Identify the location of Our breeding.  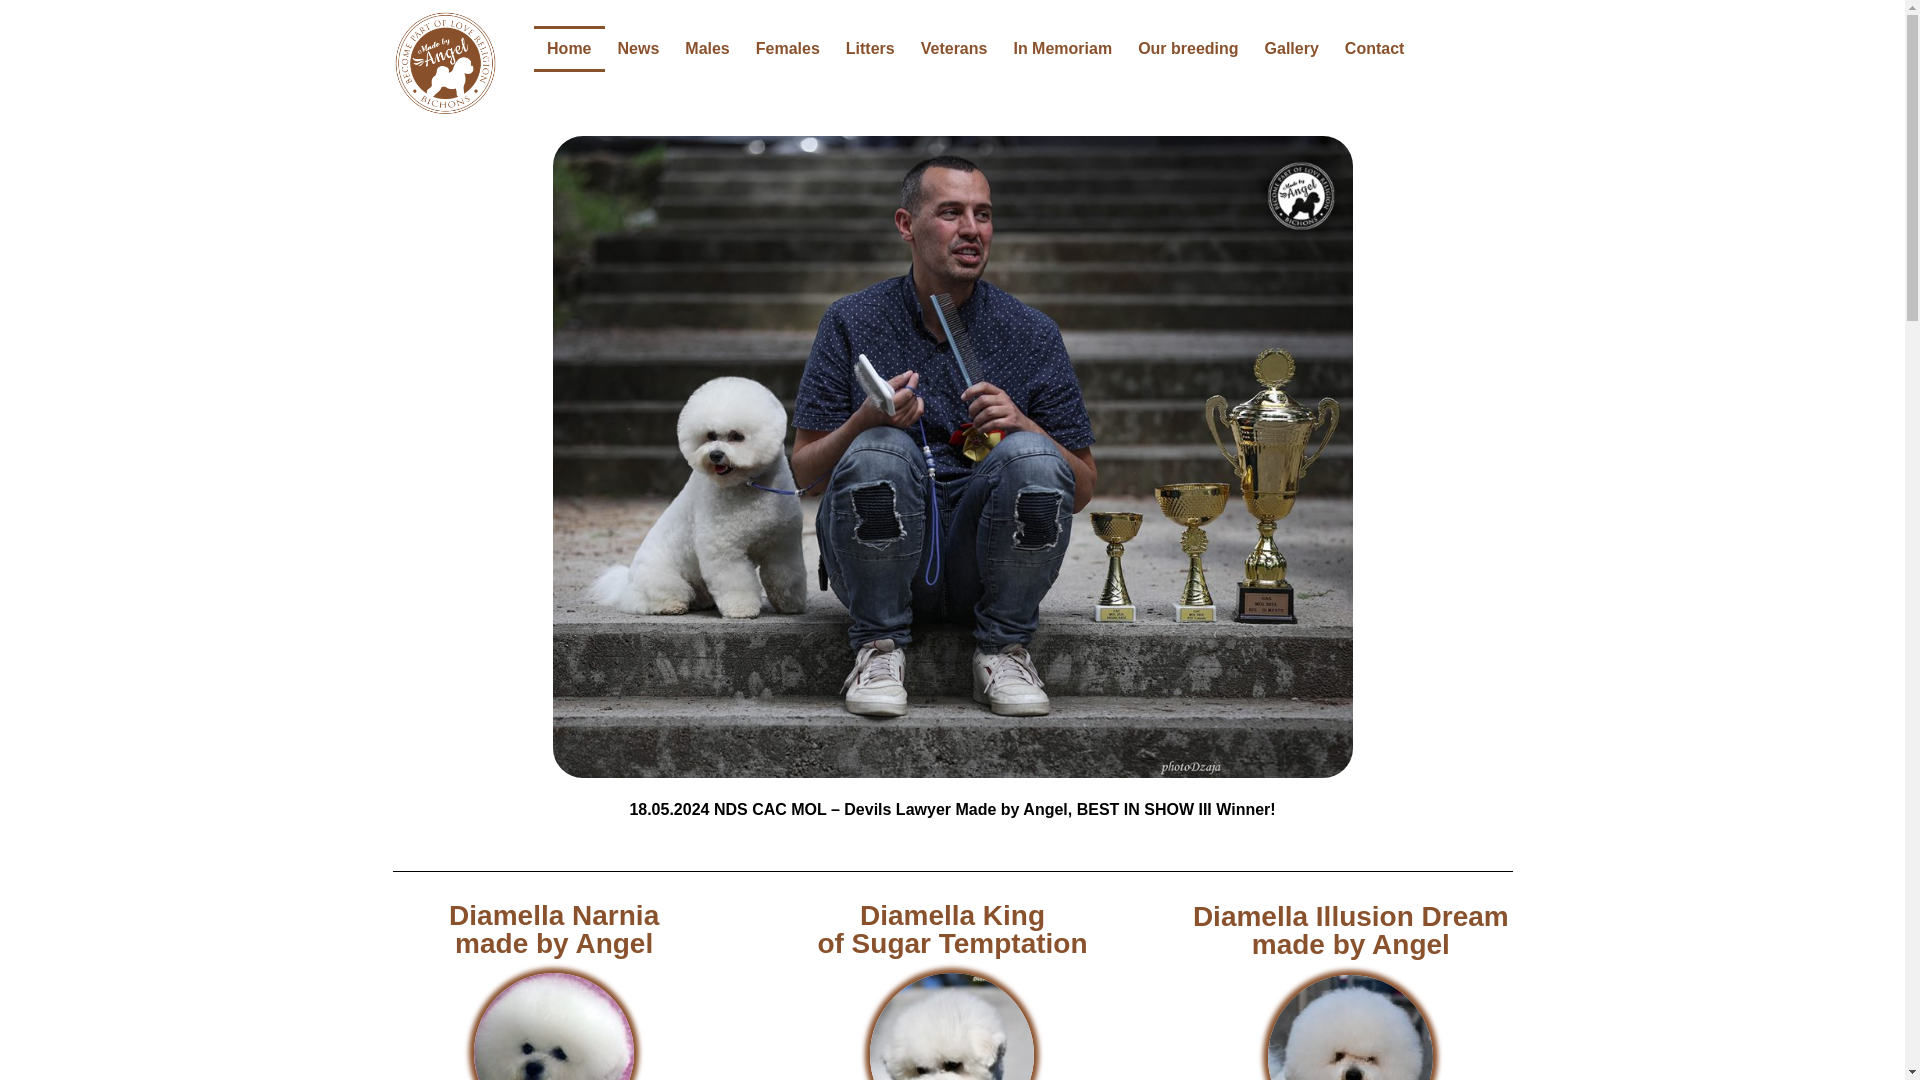
(1188, 48).